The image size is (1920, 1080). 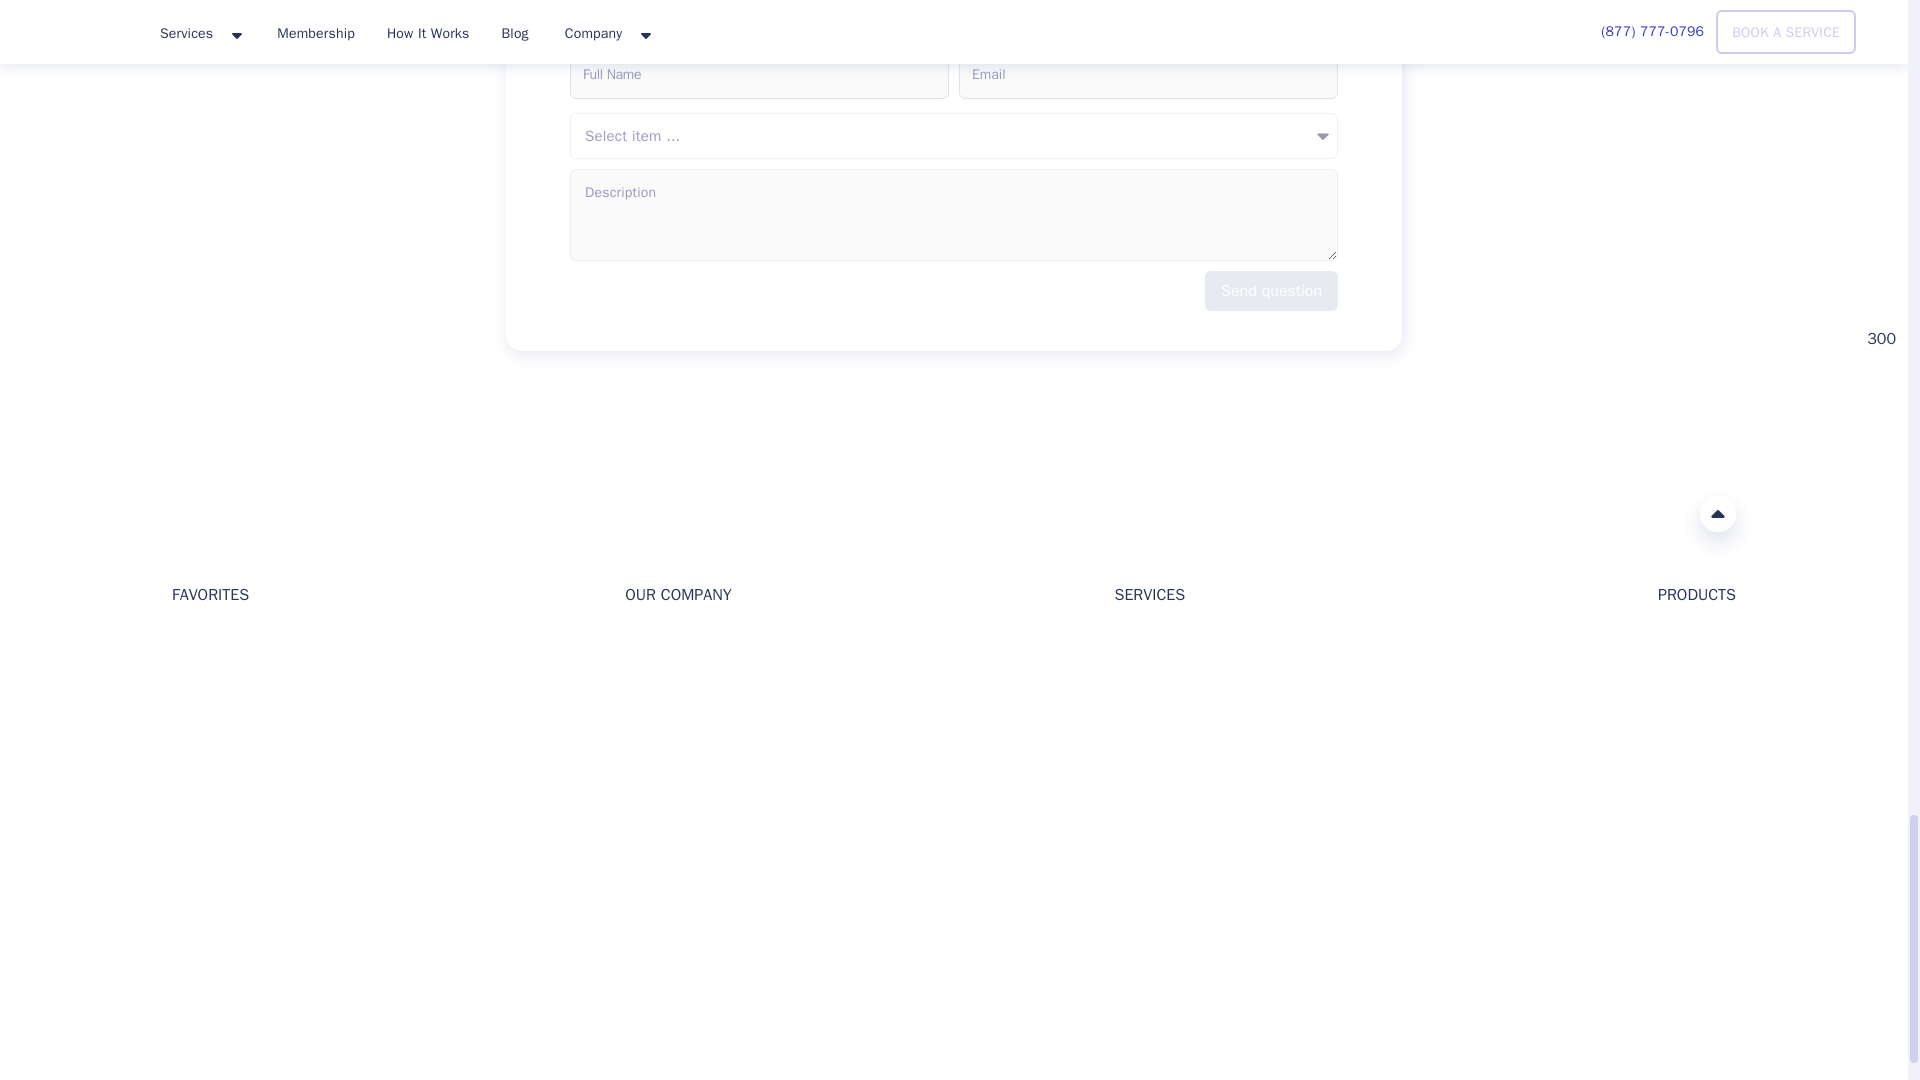 I want to click on Locations, so click(x=203, y=740).